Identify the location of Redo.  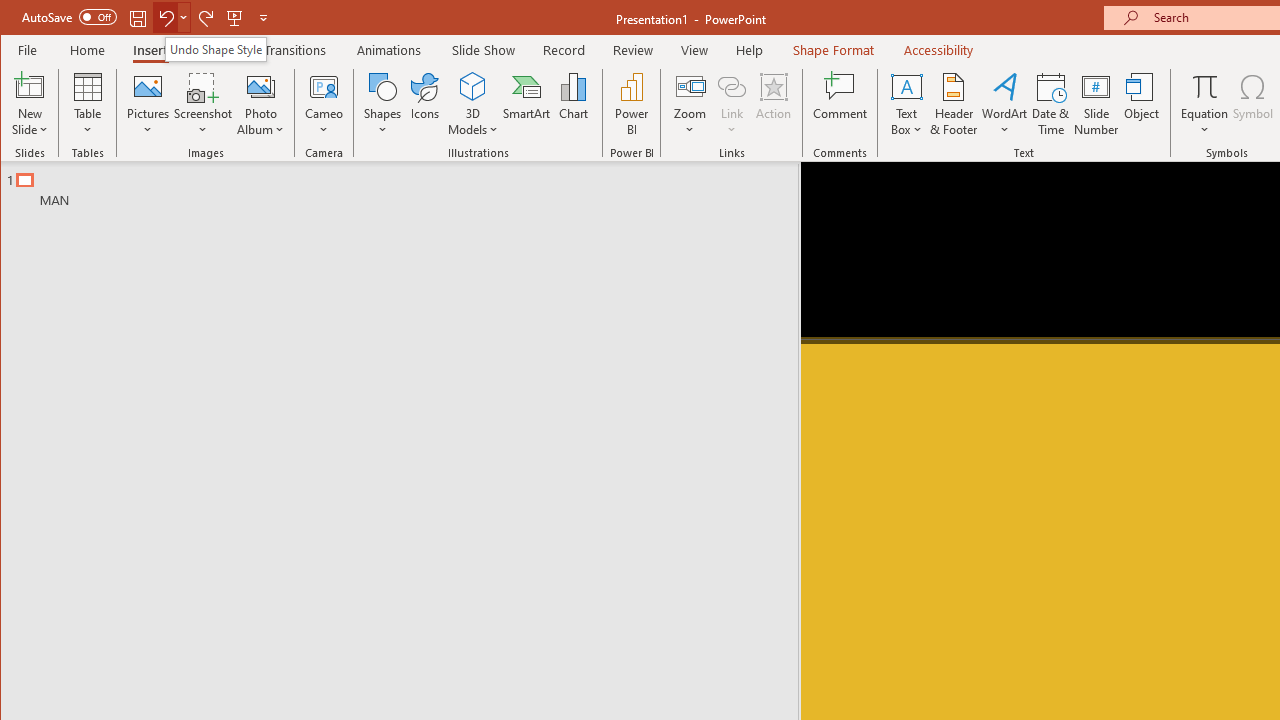
(206, 18).